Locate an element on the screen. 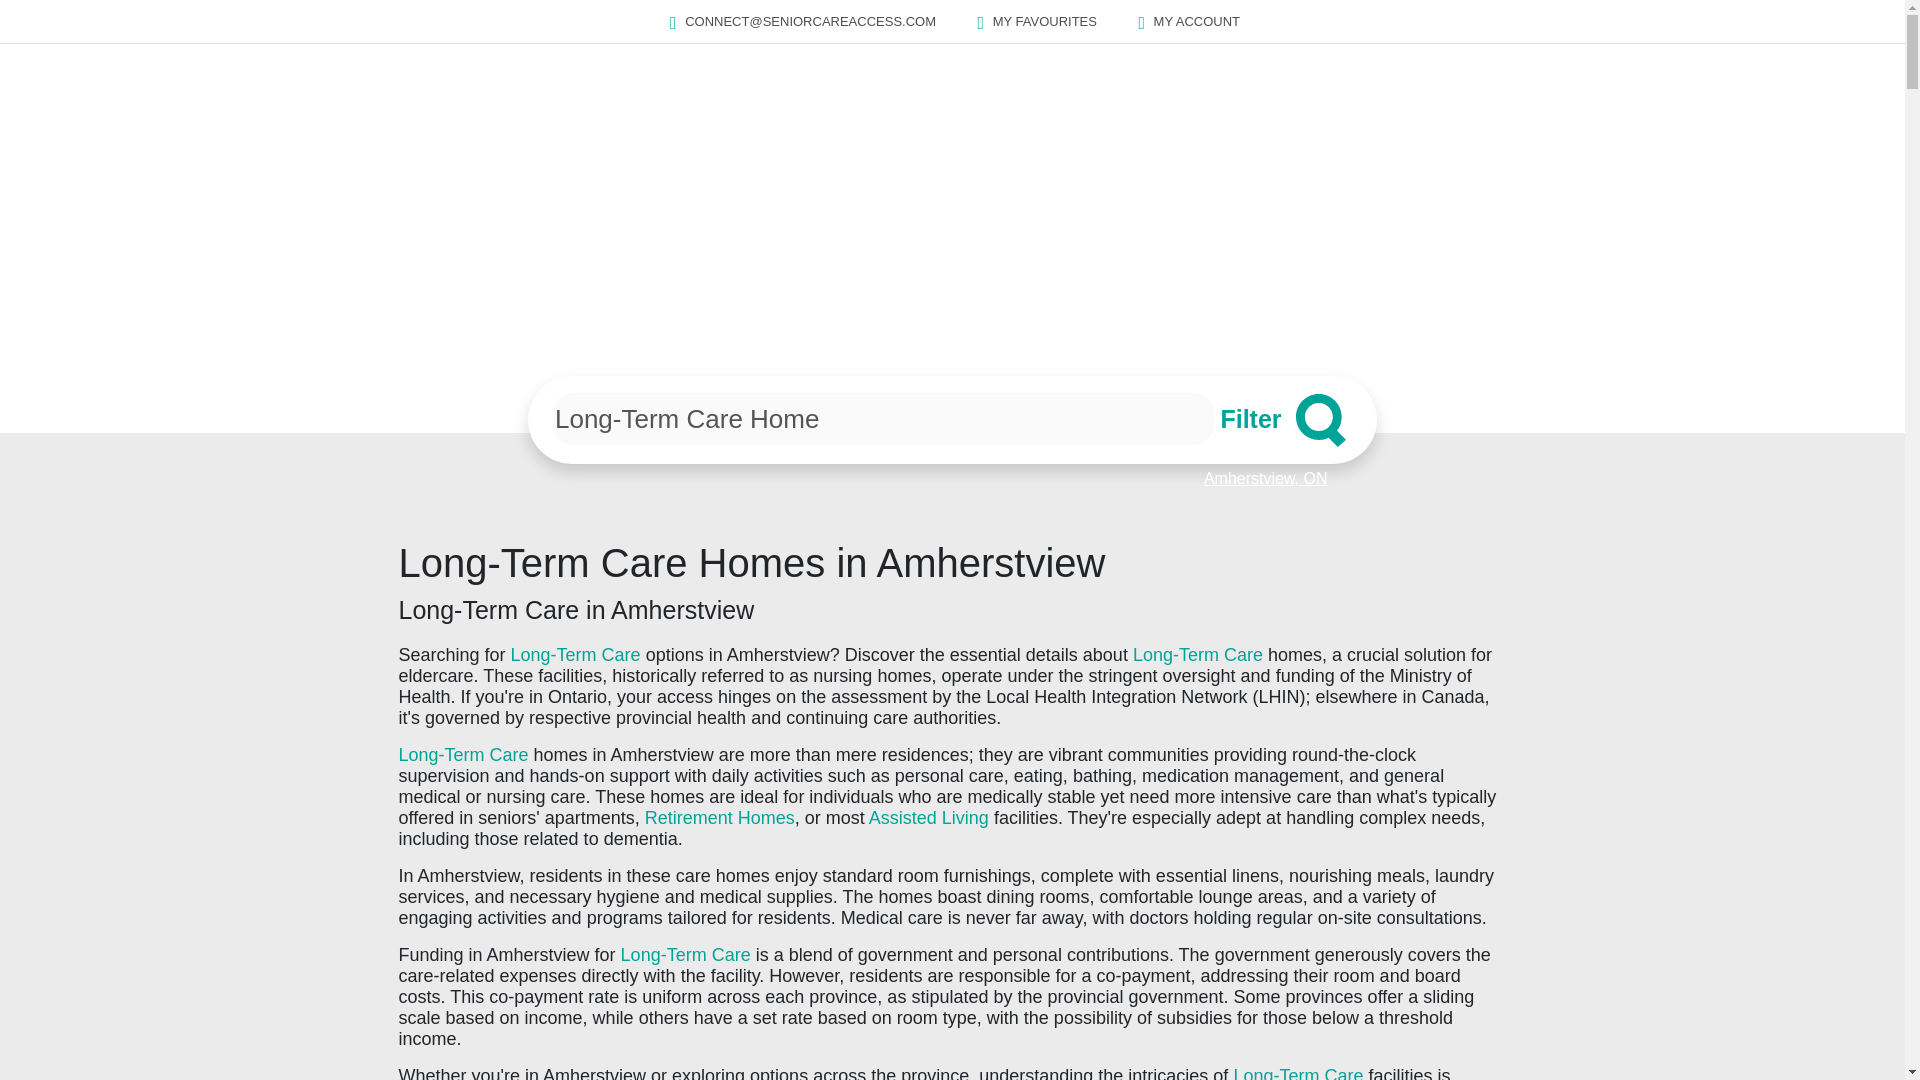 This screenshot has height=1080, width=1920. Amherstview, ON is located at coordinates (1266, 478).